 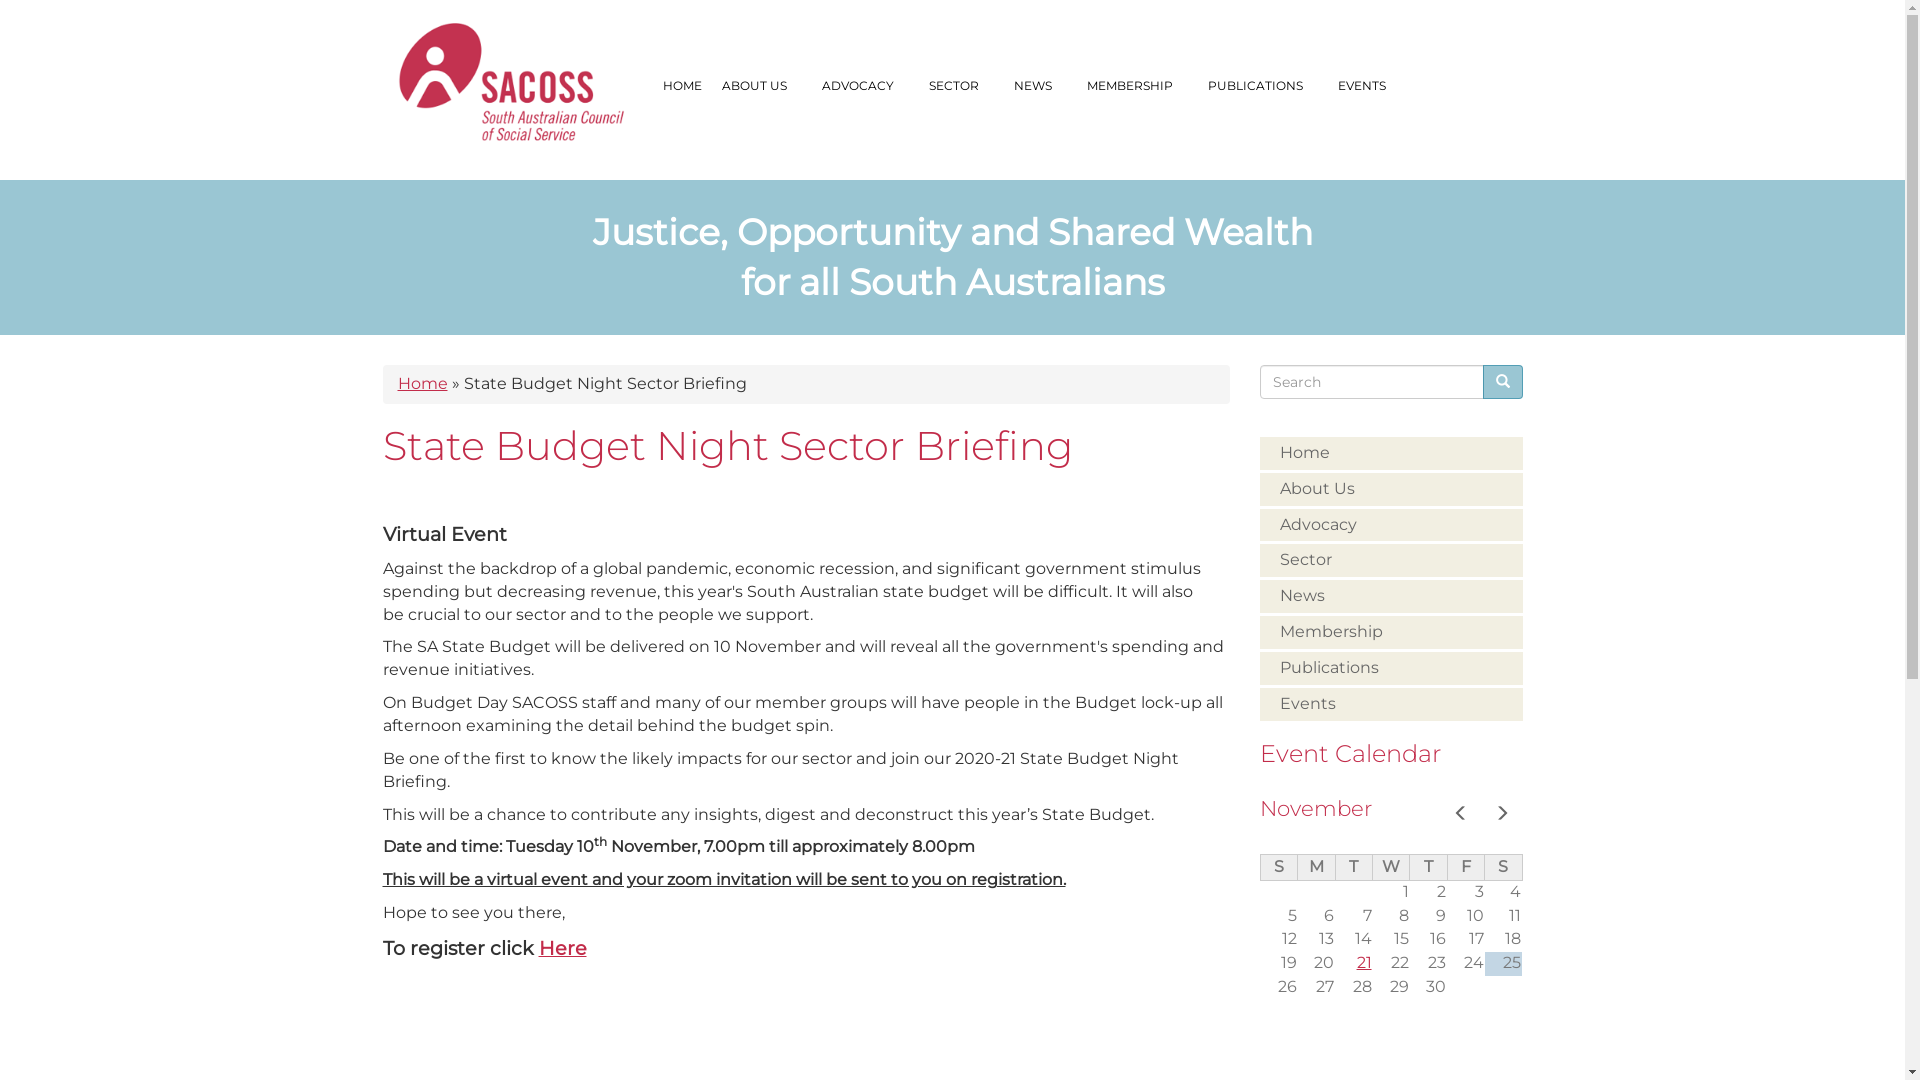 I want to click on Home, so click(x=1392, y=454).